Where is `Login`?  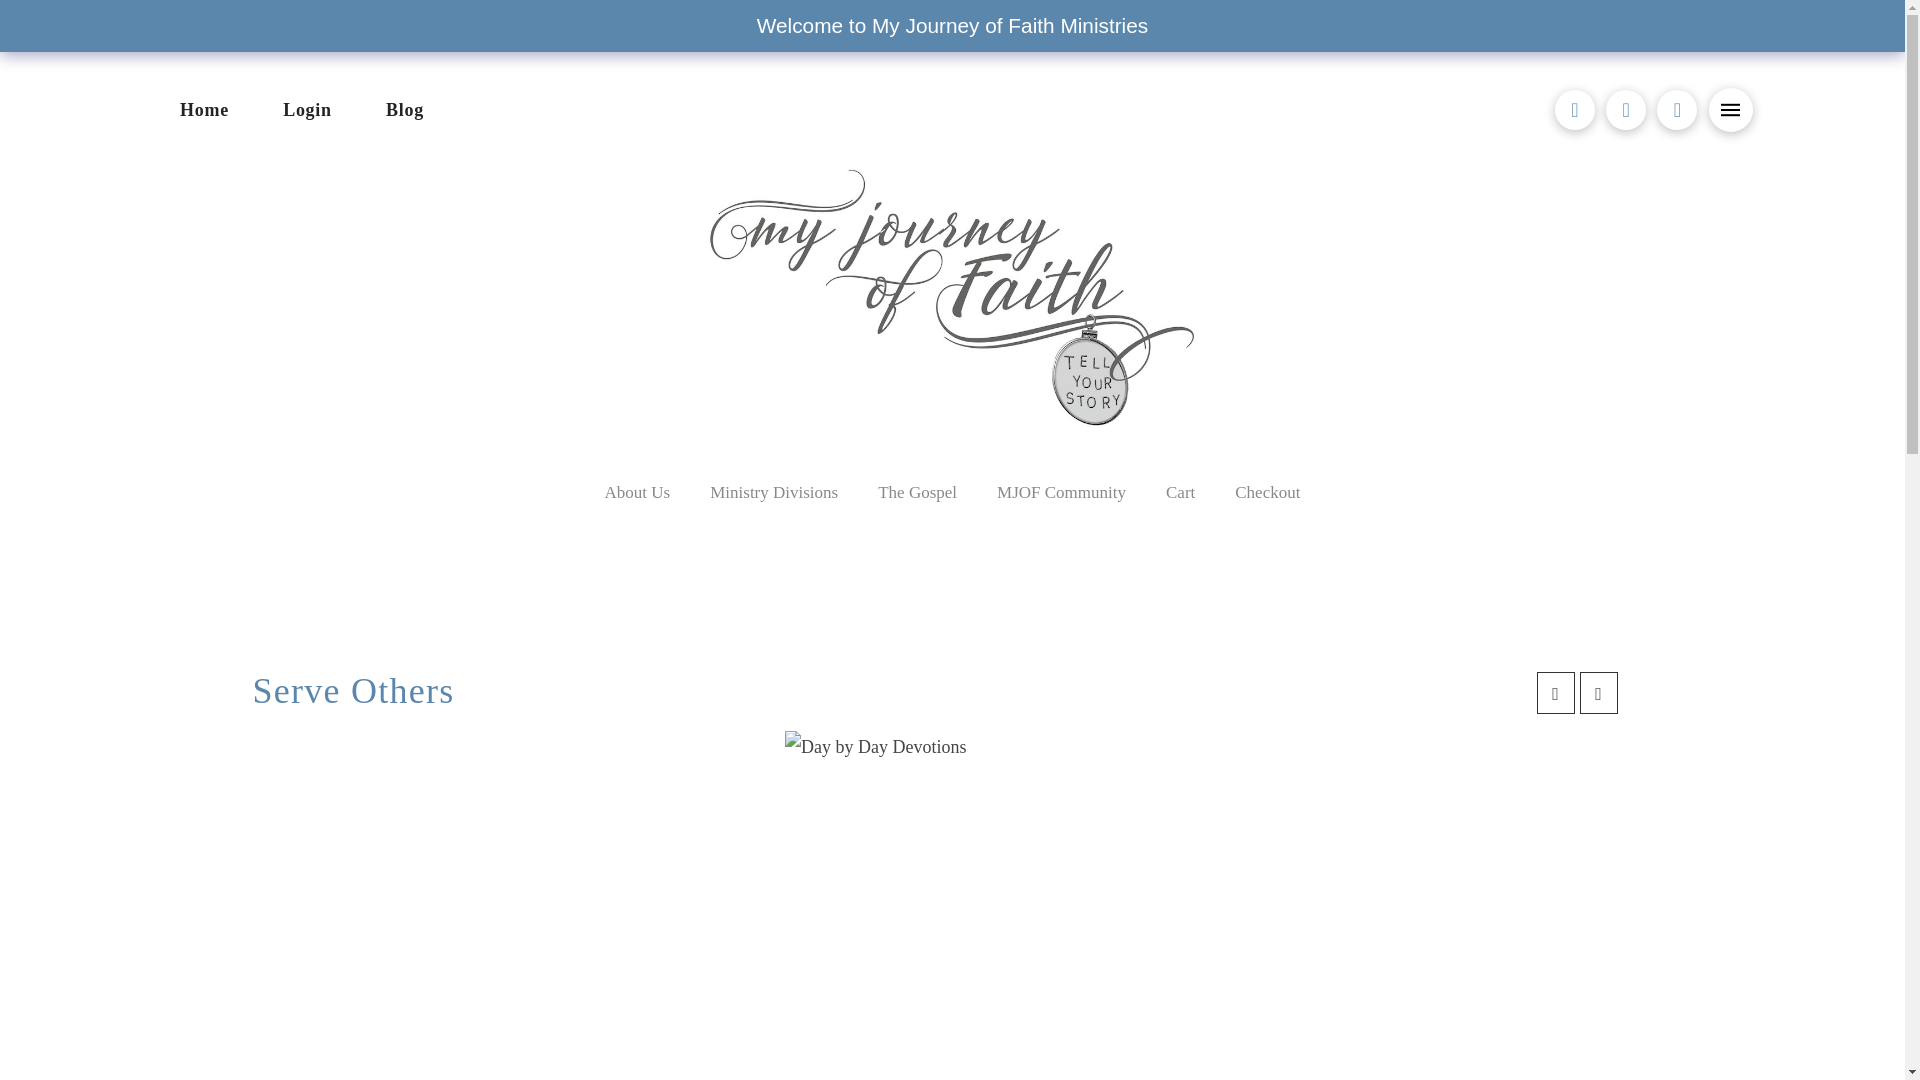
Login is located at coordinates (307, 110).